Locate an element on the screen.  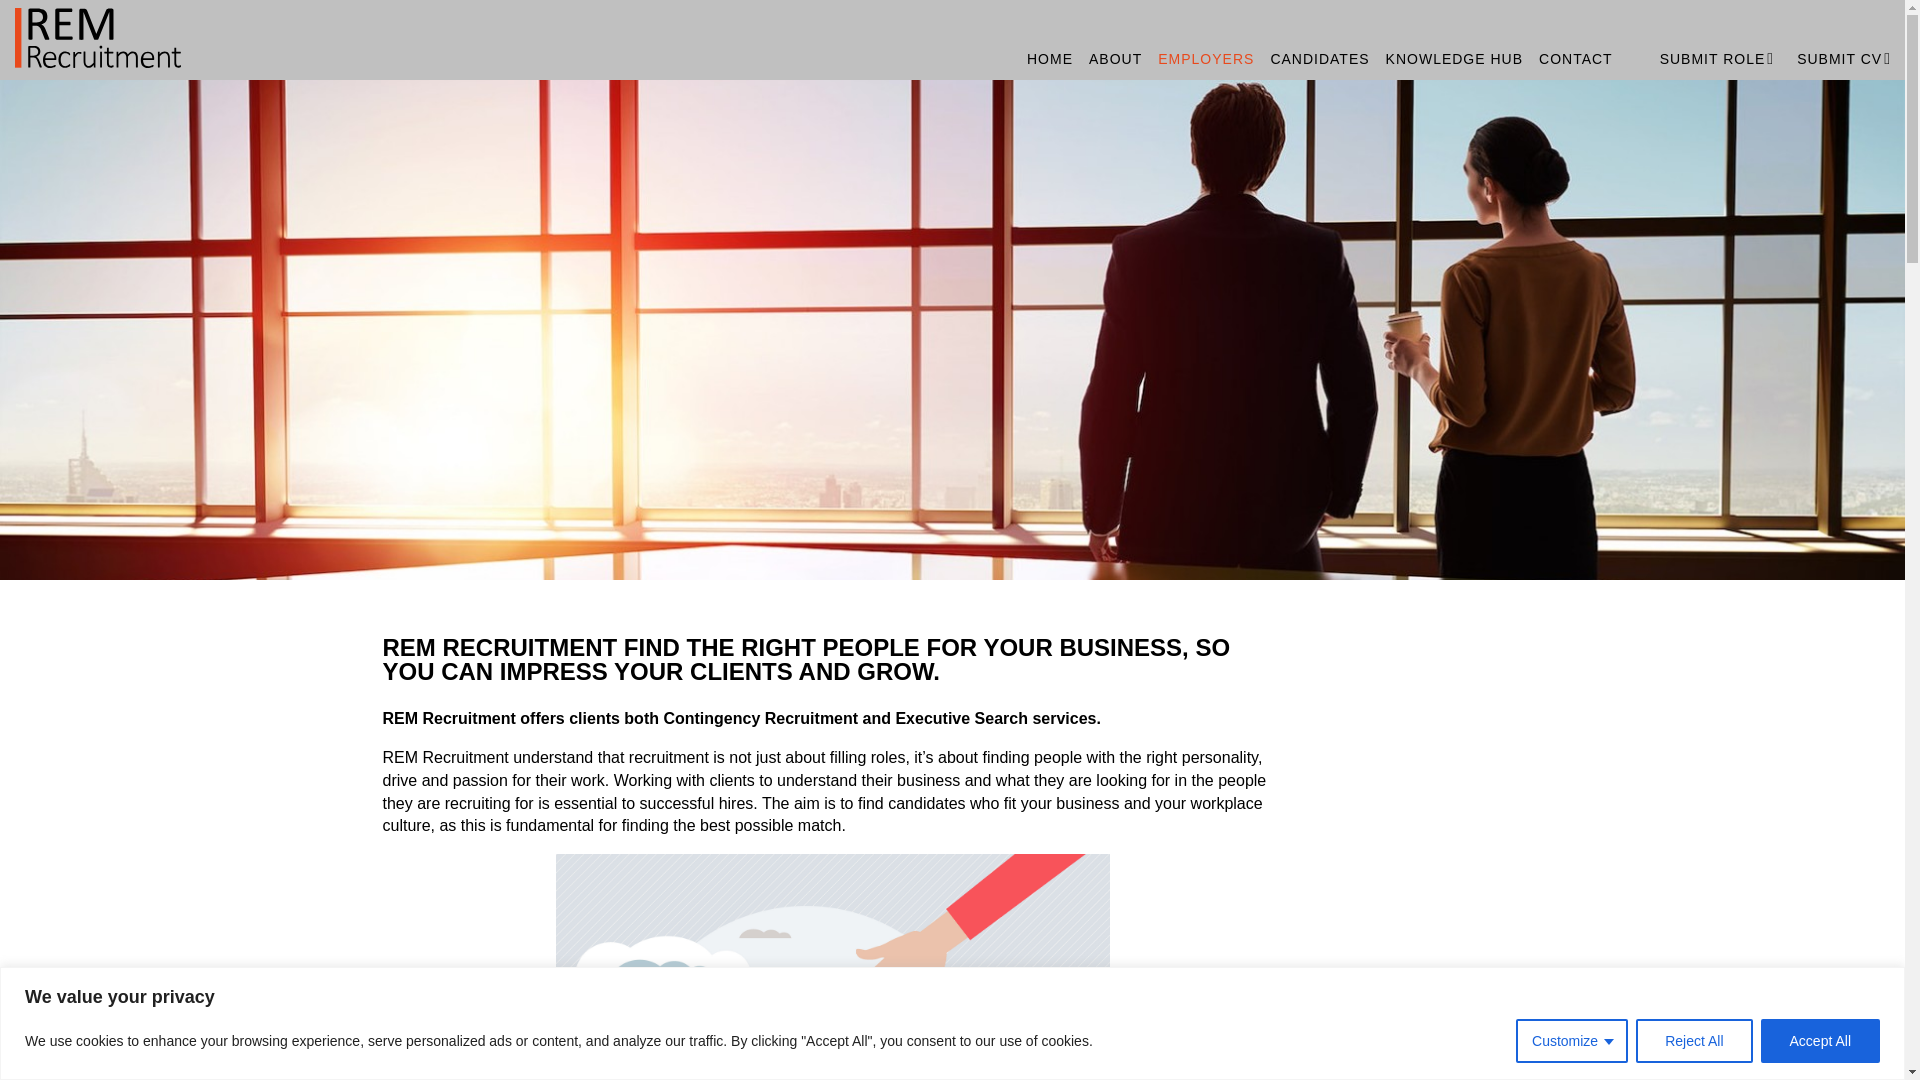
HOME is located at coordinates (1050, 59).